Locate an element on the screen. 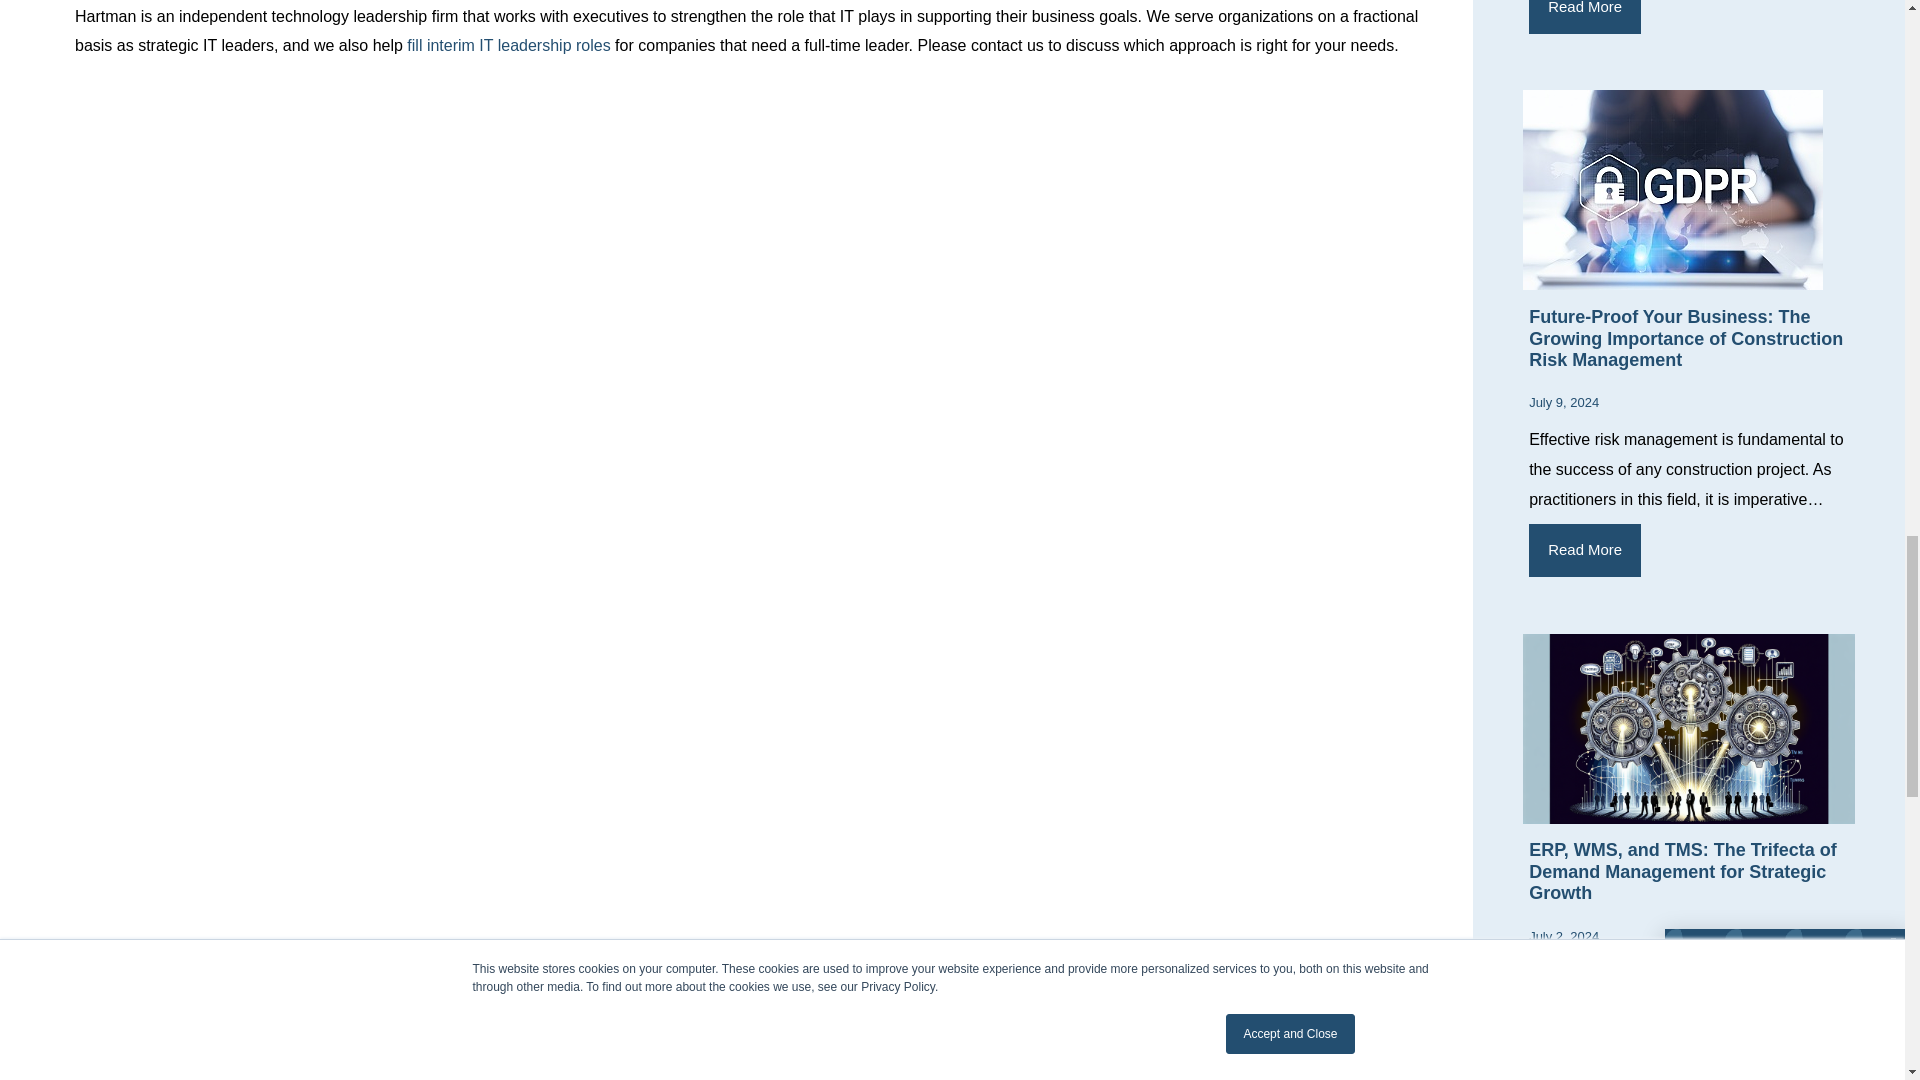  fill interim IT leadership roles is located at coordinates (508, 45).